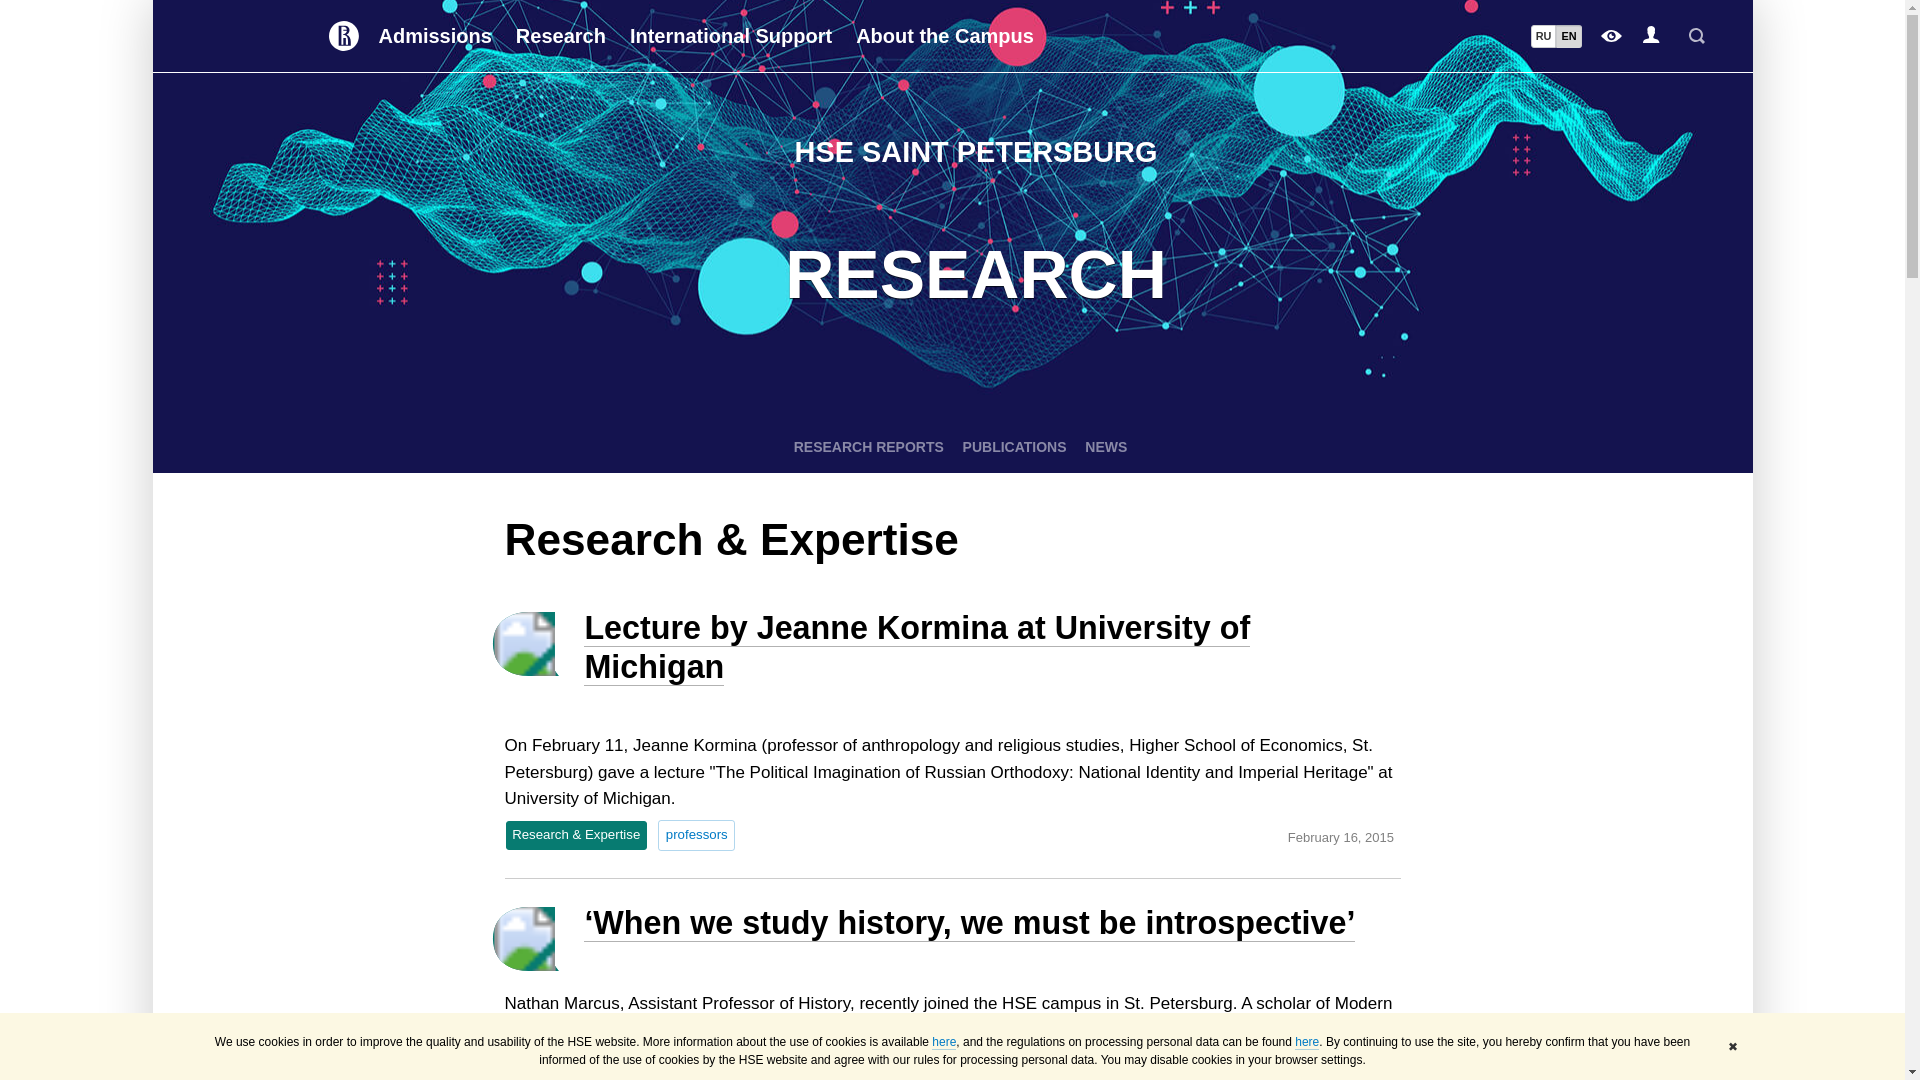 The width and height of the screenshot is (1920, 1080). I want to click on Search, so click(1696, 36).